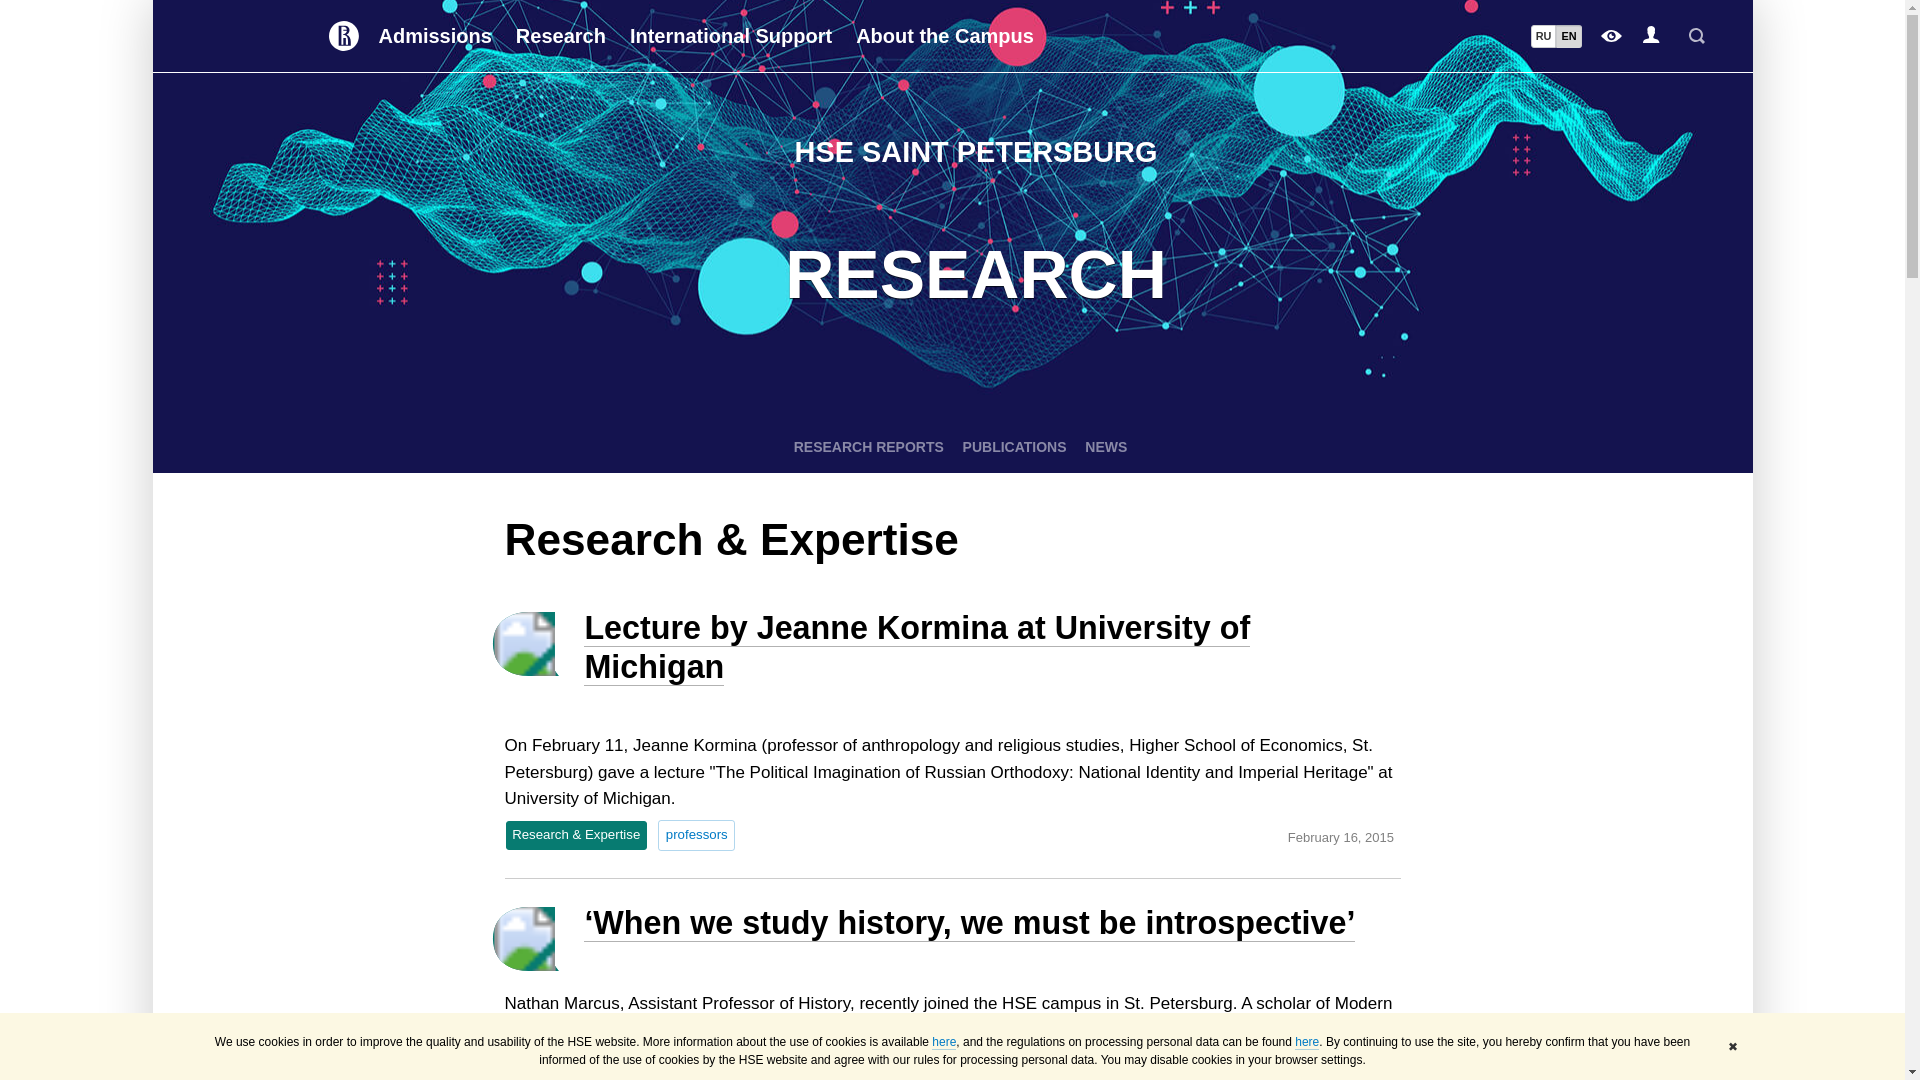 The width and height of the screenshot is (1920, 1080). I want to click on Search, so click(1696, 36).